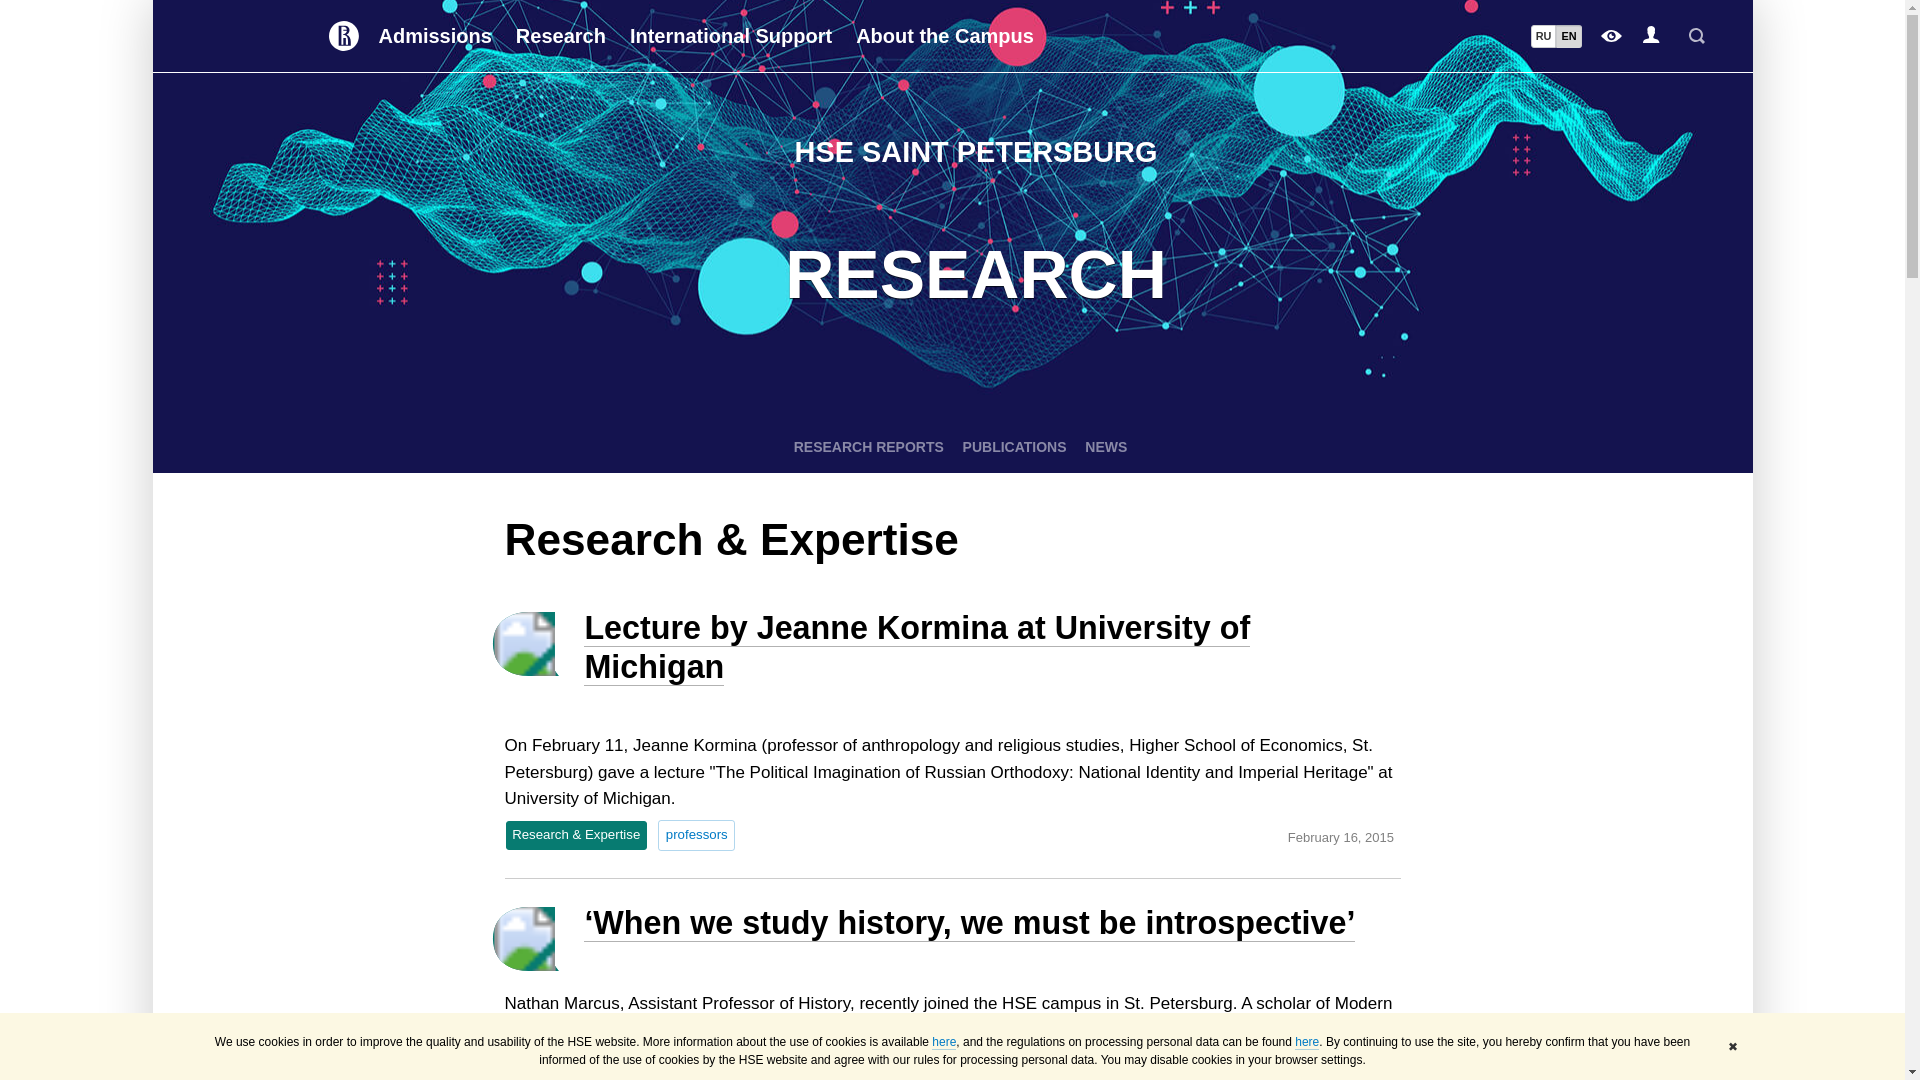 The width and height of the screenshot is (1920, 1080). I want to click on Search, so click(1696, 36).